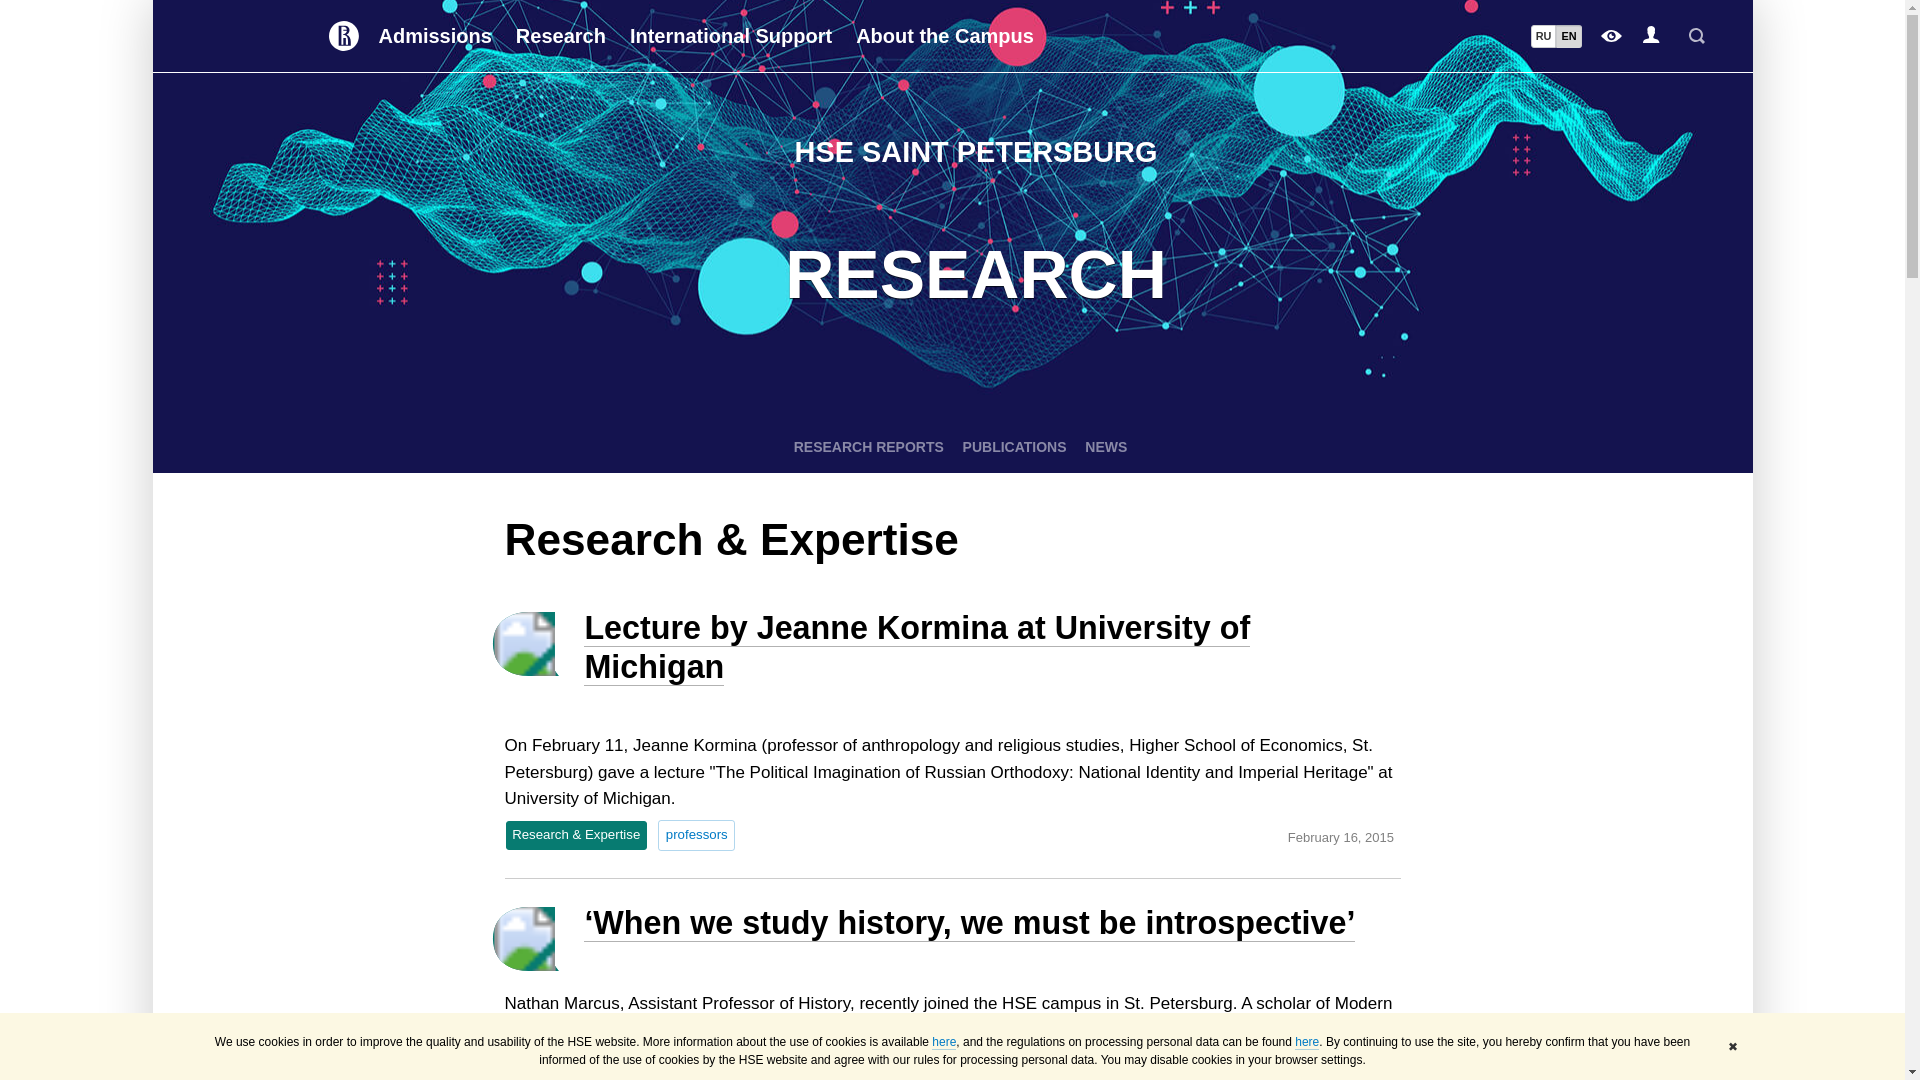 The width and height of the screenshot is (1920, 1080). I want to click on Search, so click(1696, 36).